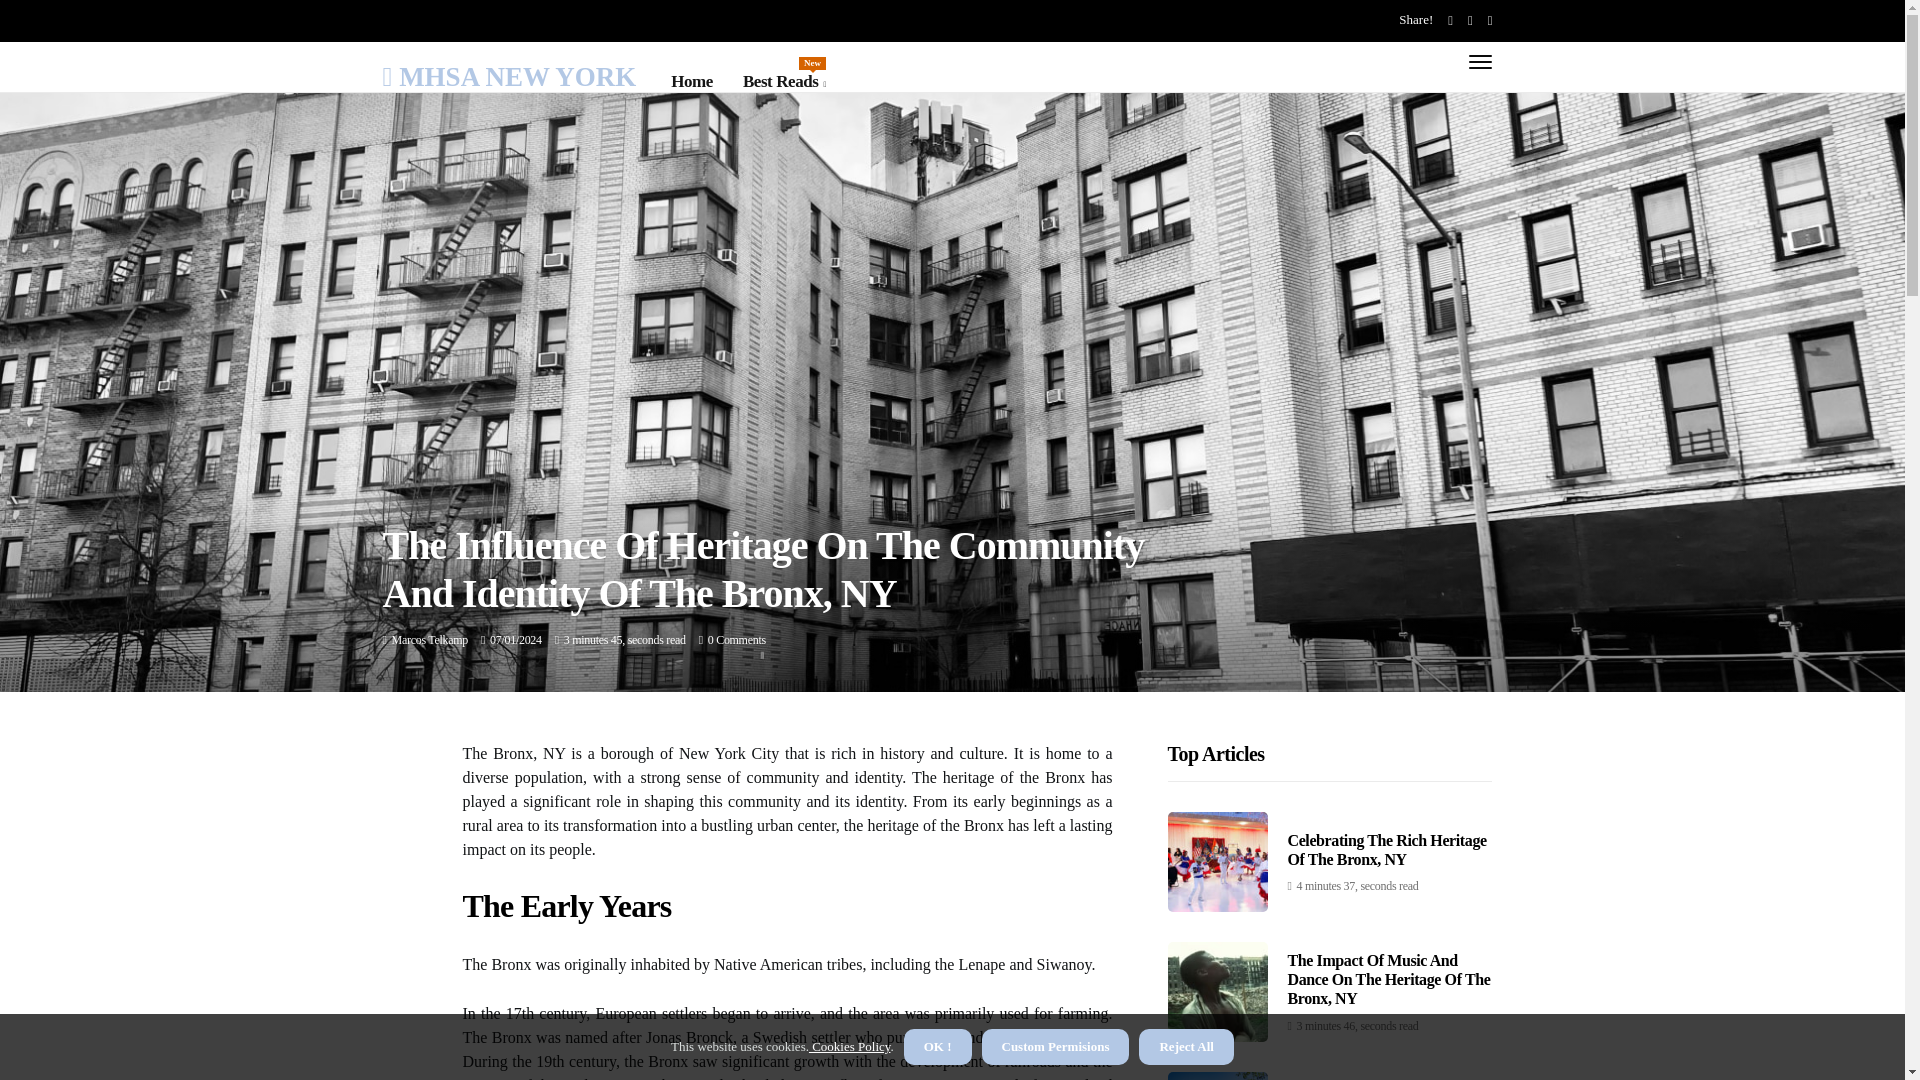 The height and width of the screenshot is (1080, 1920). What do you see at coordinates (737, 639) in the screenshot?
I see `0 Comments` at bounding box center [737, 639].